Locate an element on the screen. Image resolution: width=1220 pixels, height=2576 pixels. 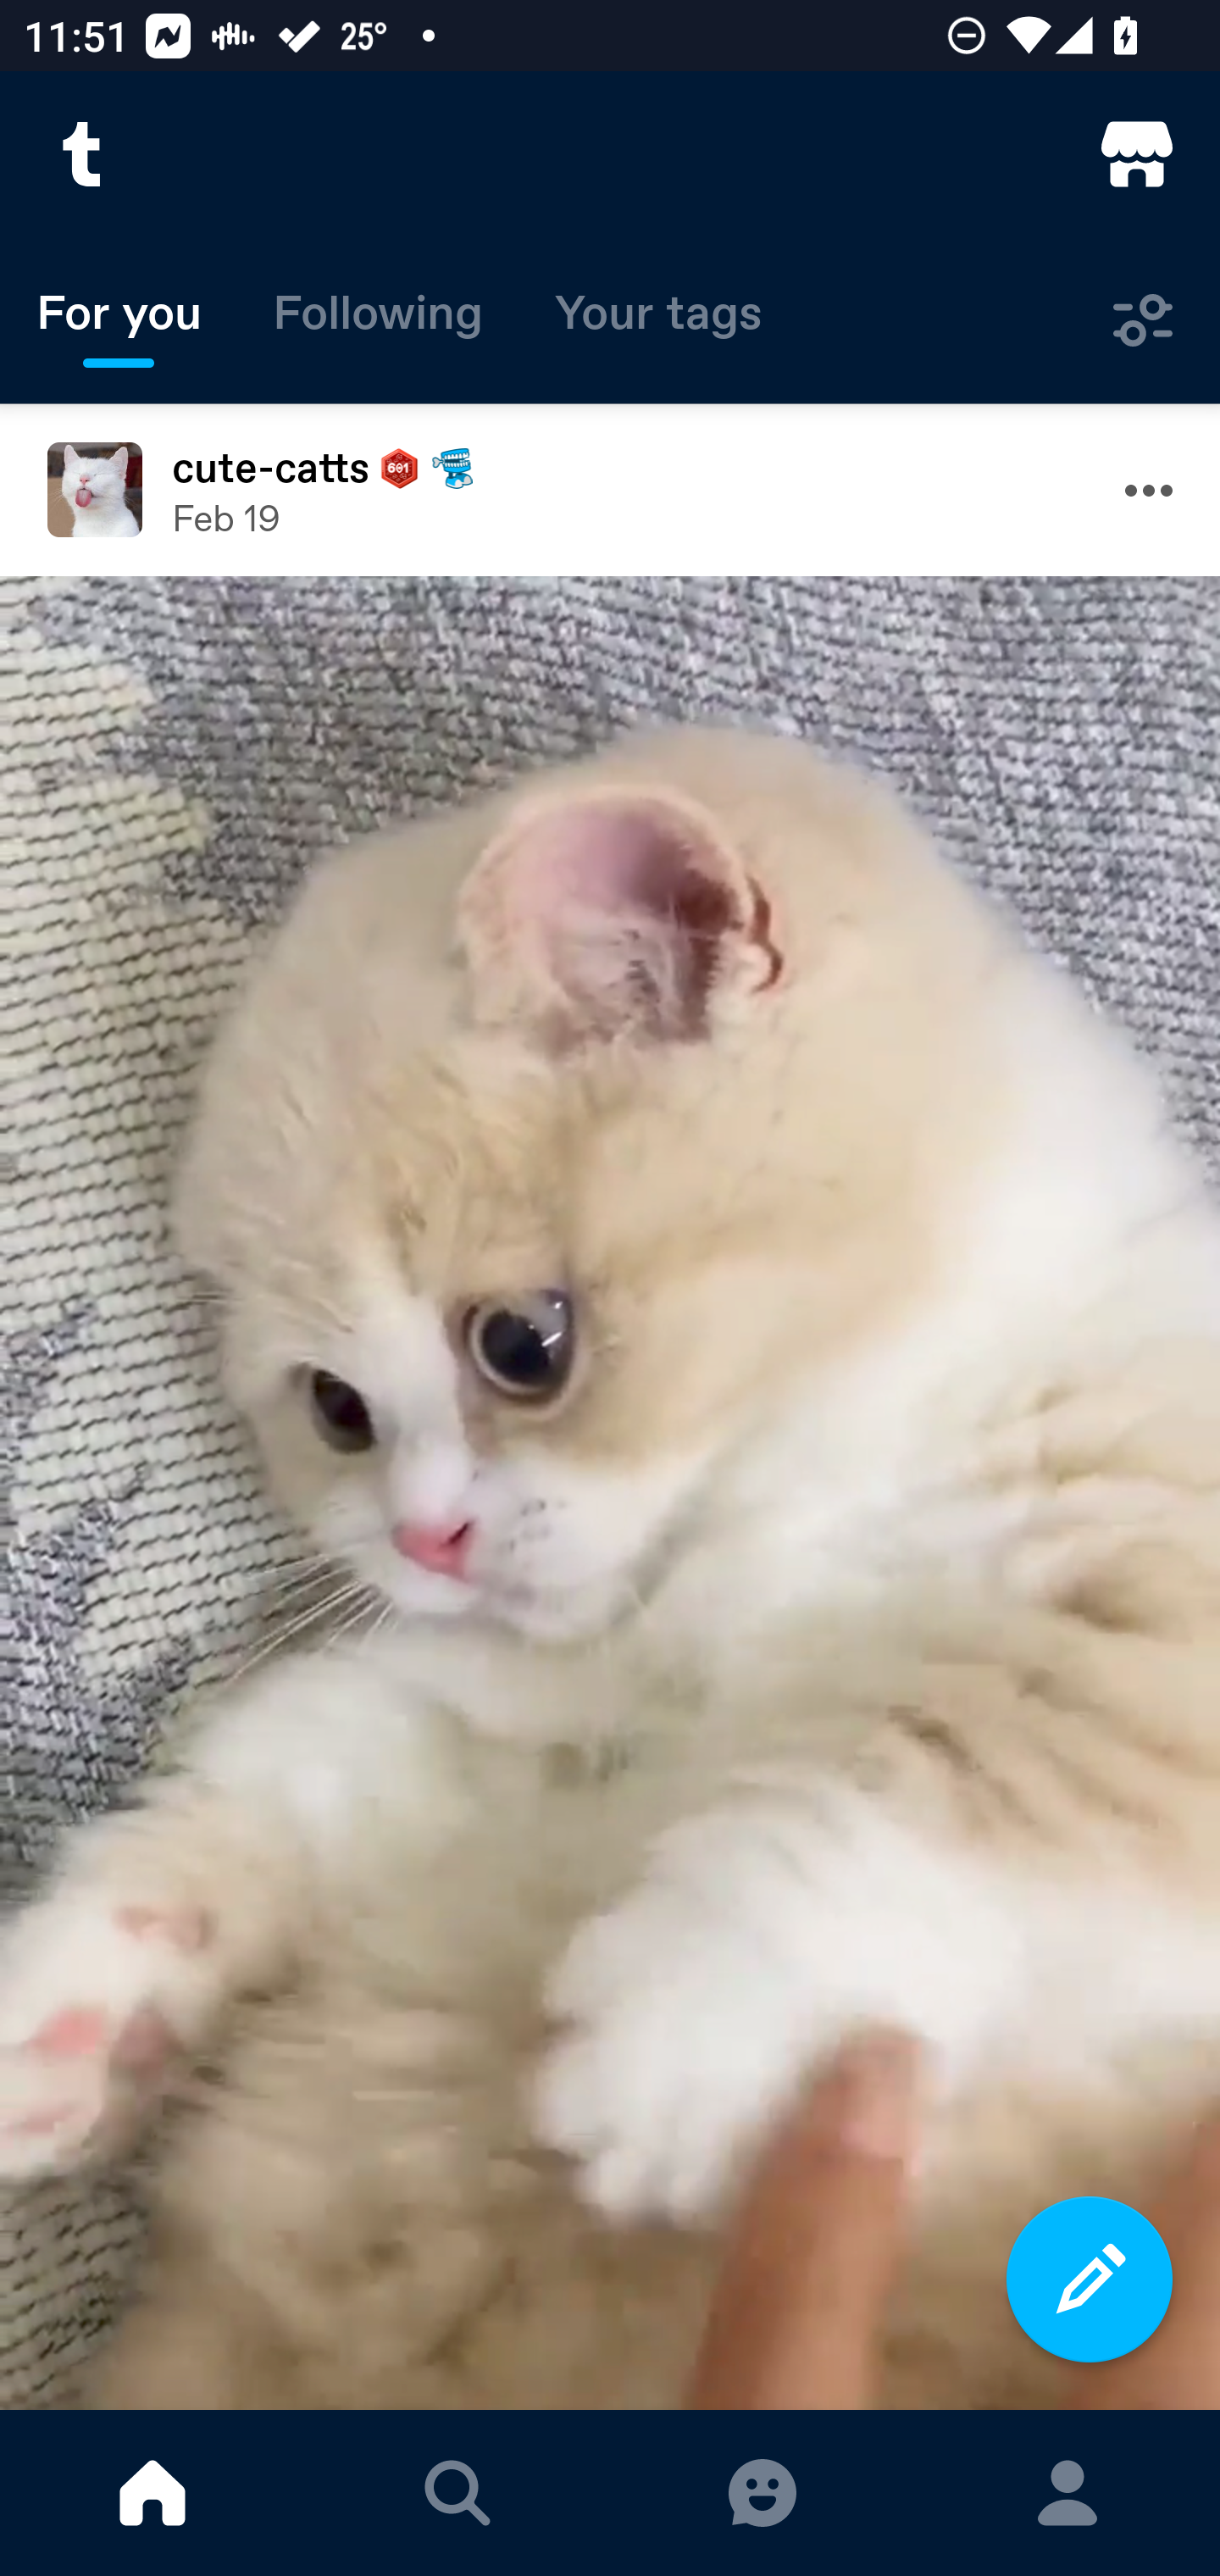
EXPLORE is located at coordinates (457, 2493).